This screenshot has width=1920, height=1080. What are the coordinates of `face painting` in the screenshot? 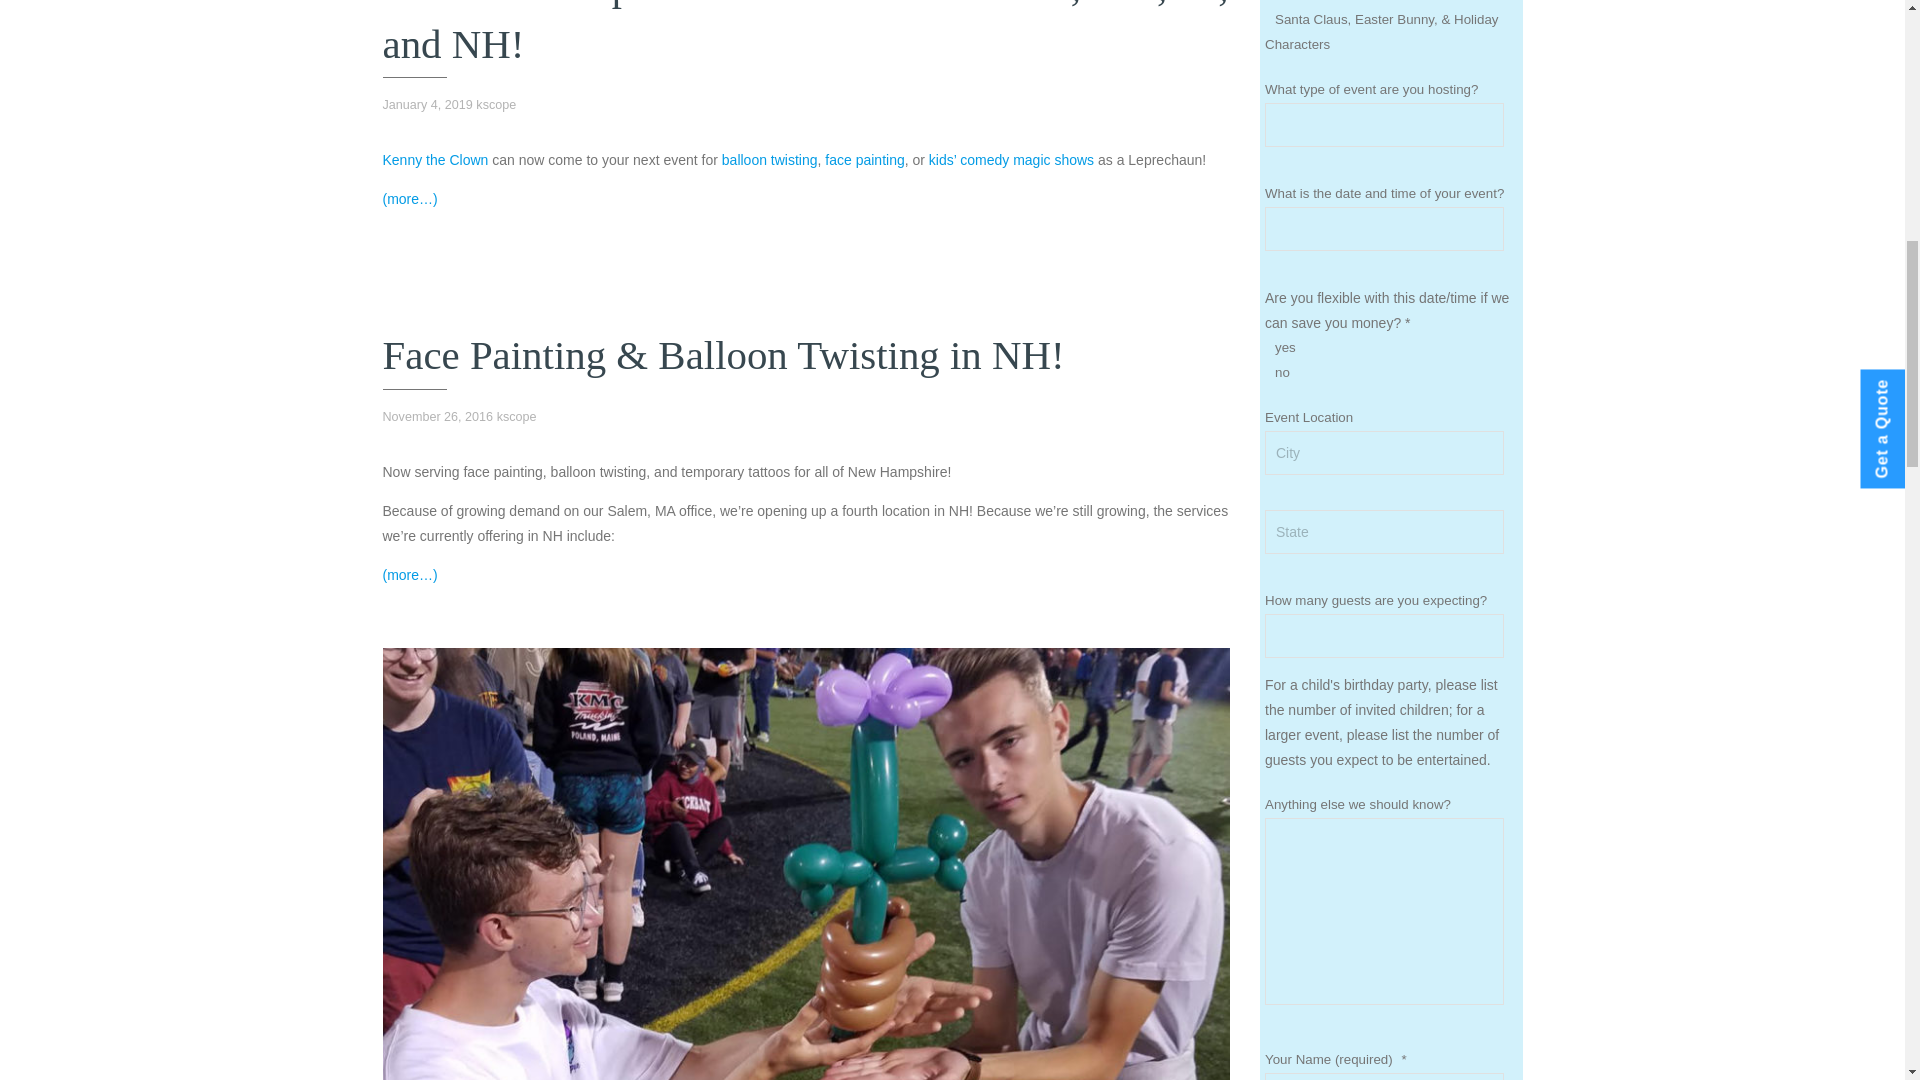 It's located at (864, 160).